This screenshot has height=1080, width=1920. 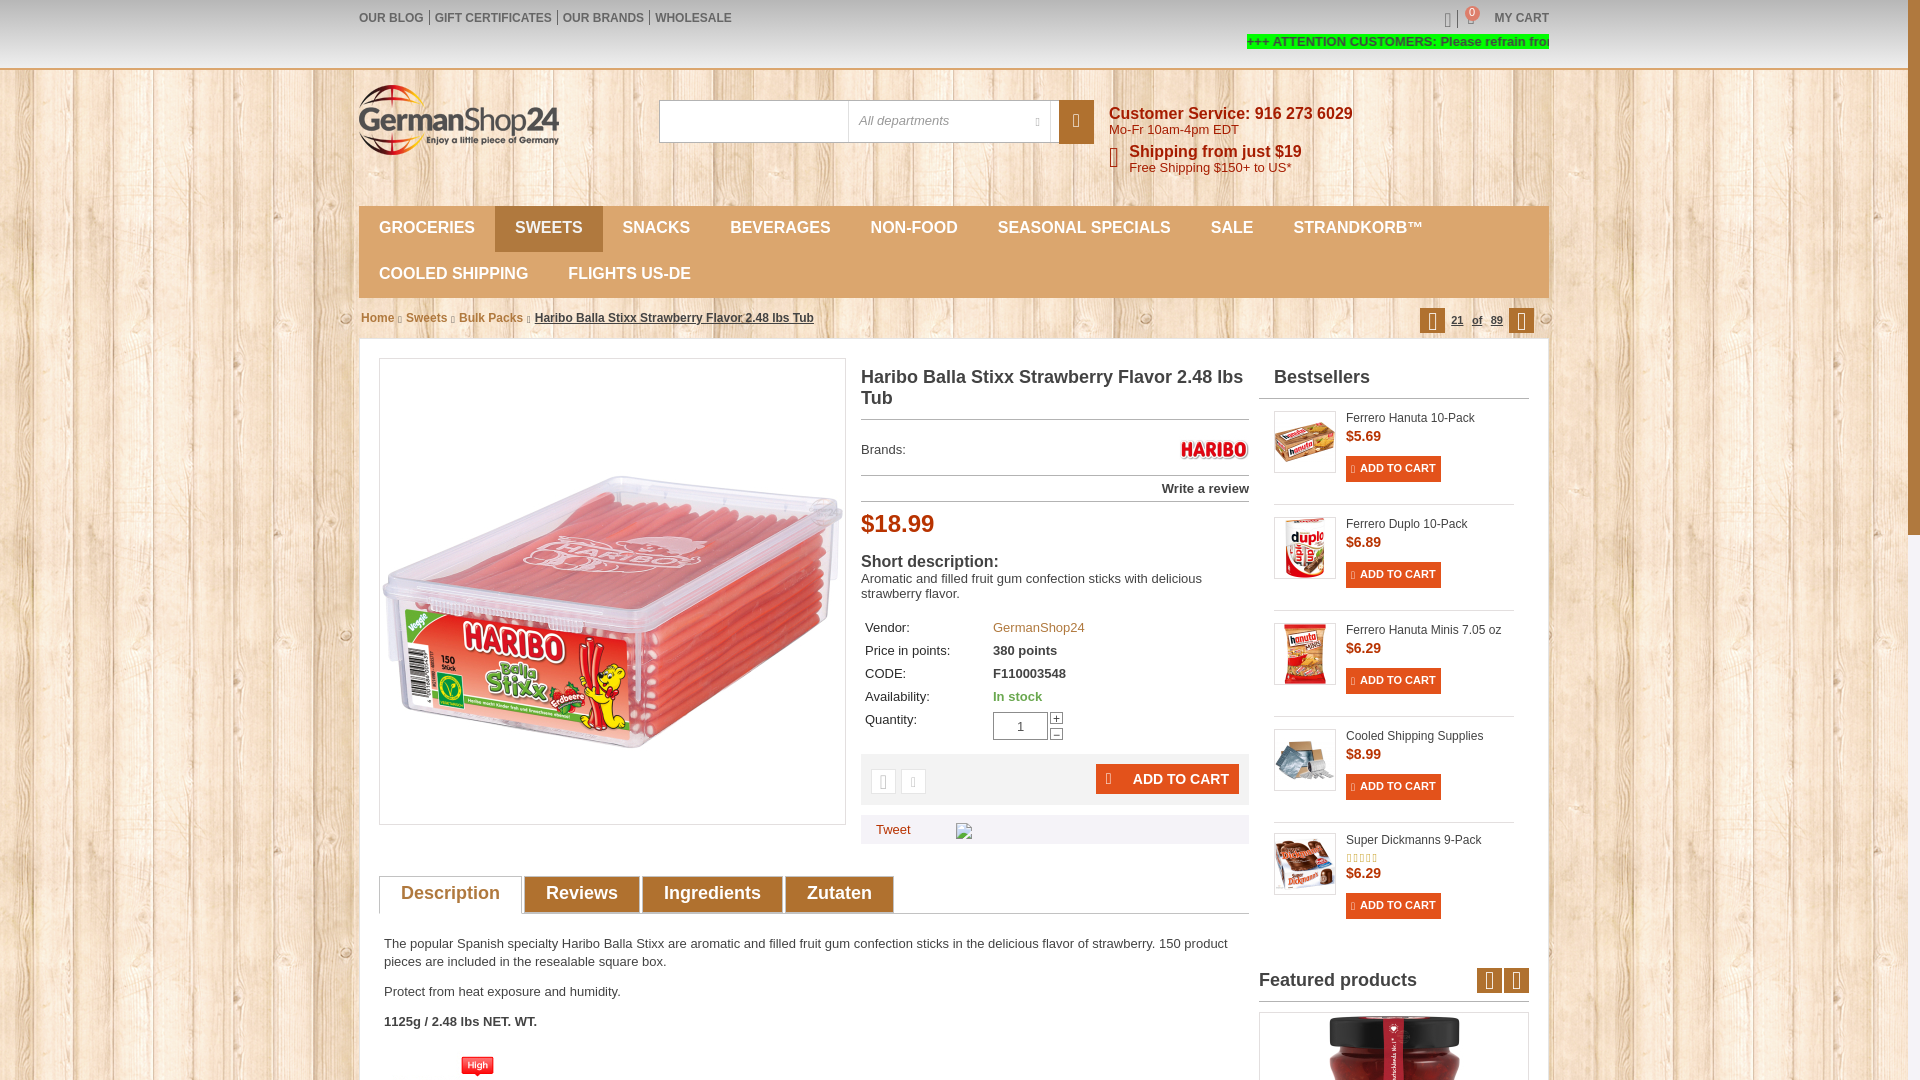 What do you see at coordinates (602, 17) in the screenshot?
I see `OUR BLOG` at bounding box center [602, 17].